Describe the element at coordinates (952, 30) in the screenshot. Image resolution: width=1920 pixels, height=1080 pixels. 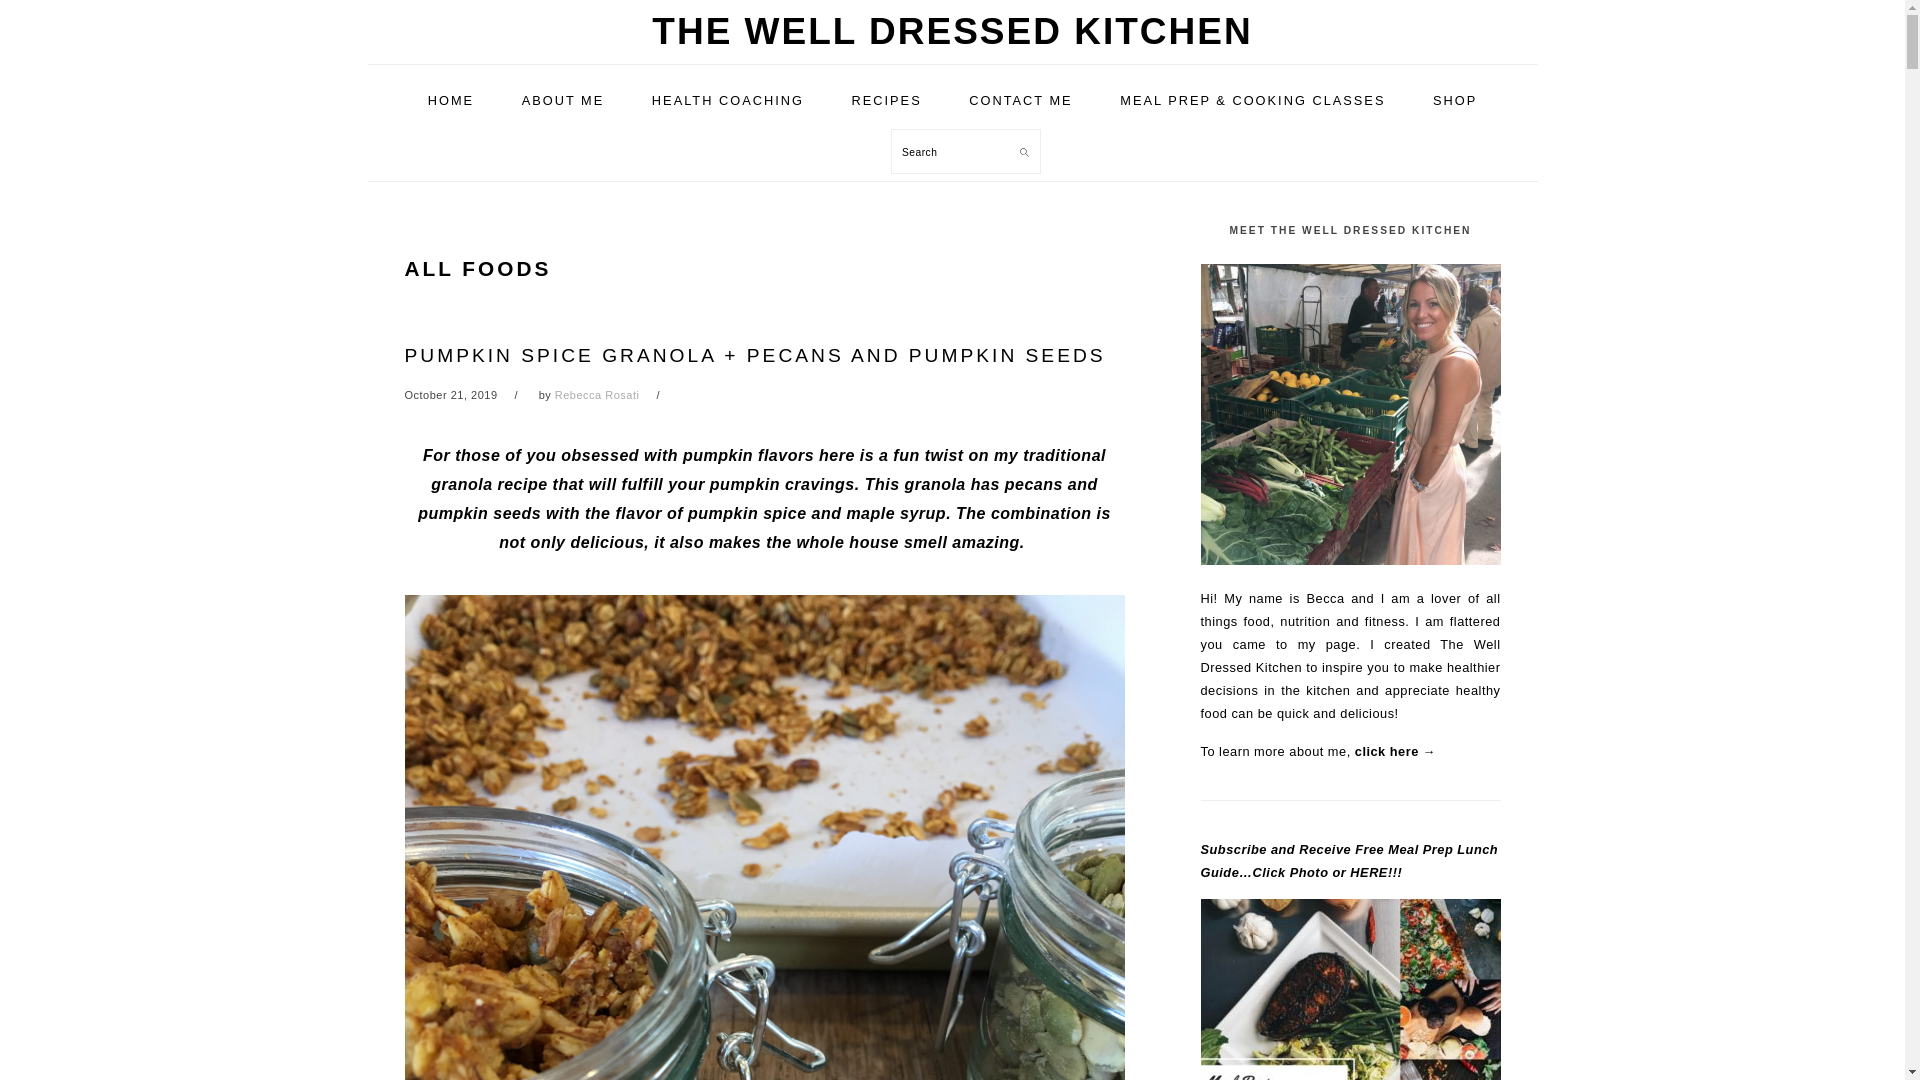
I see `THE WELL DRESSED KITCHEN` at that location.